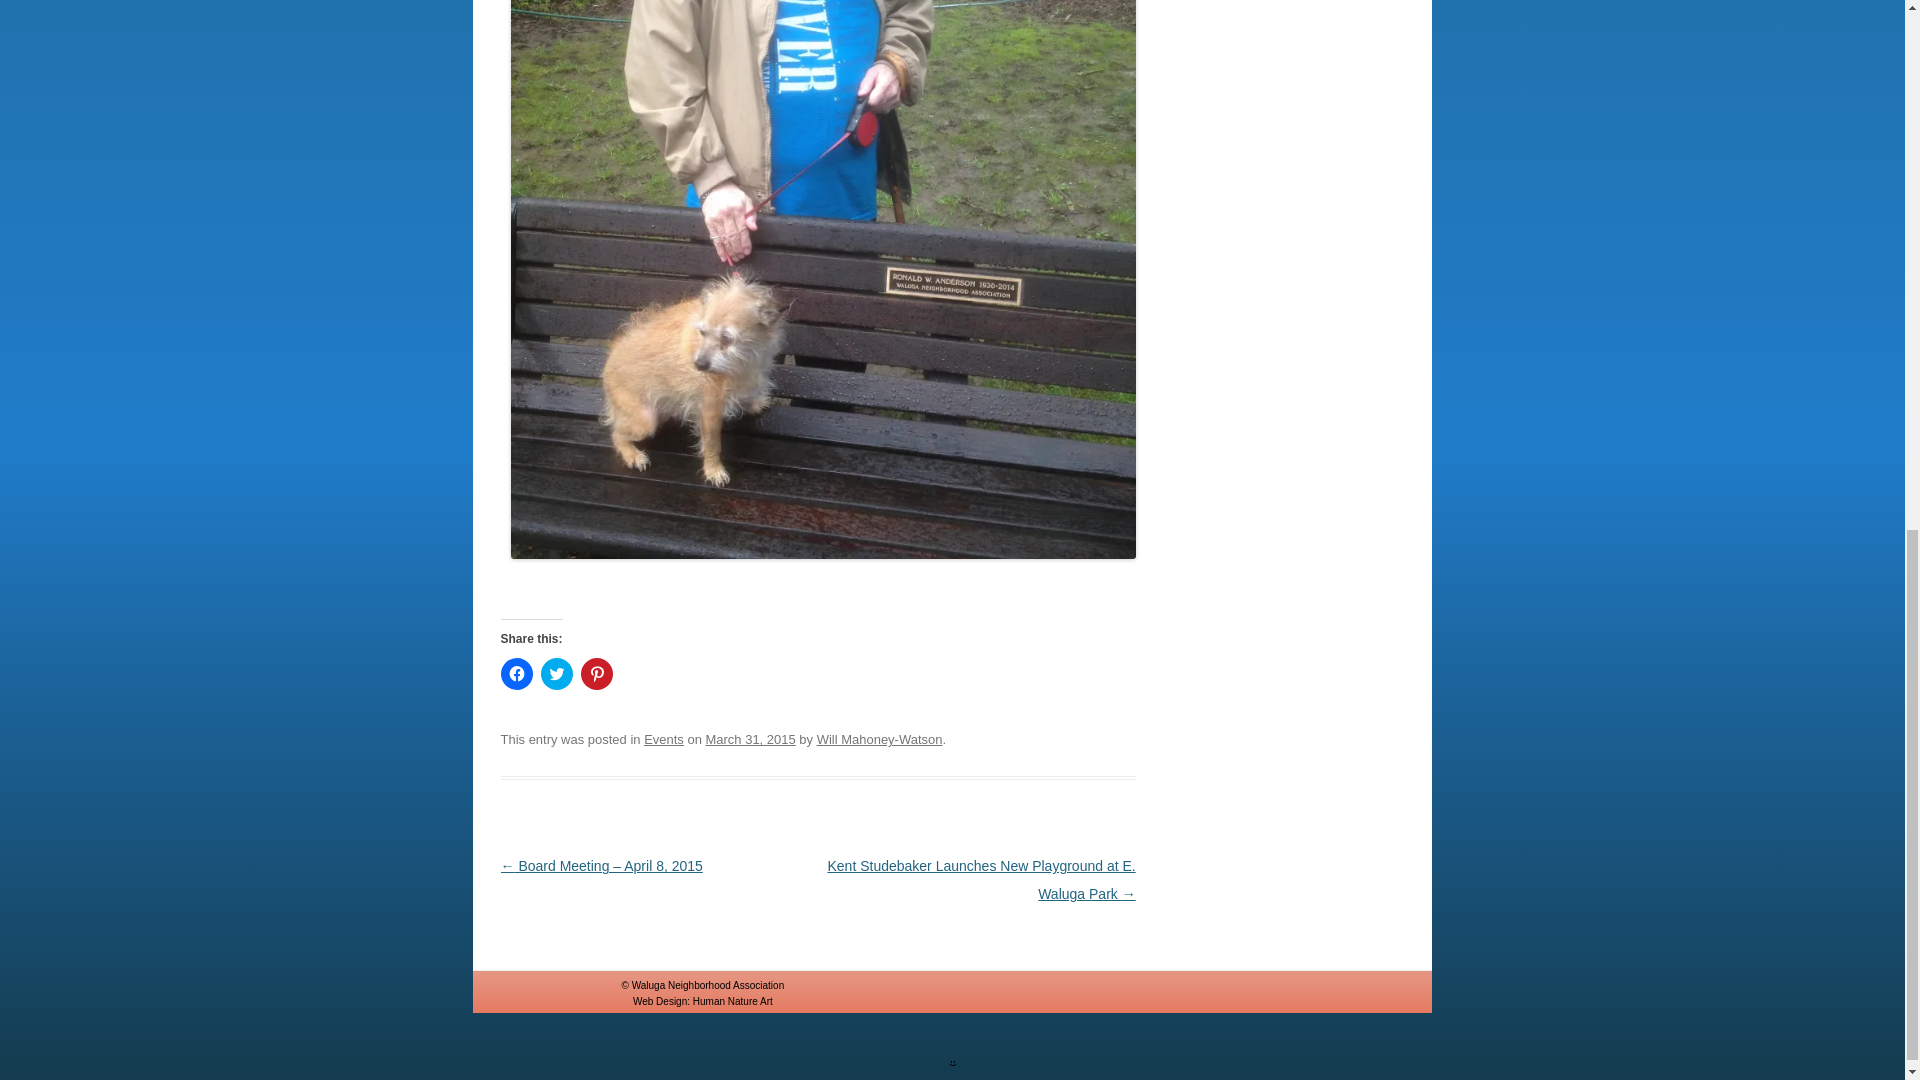 This screenshot has height=1080, width=1920. What do you see at coordinates (751, 740) in the screenshot?
I see `8:23 am` at bounding box center [751, 740].